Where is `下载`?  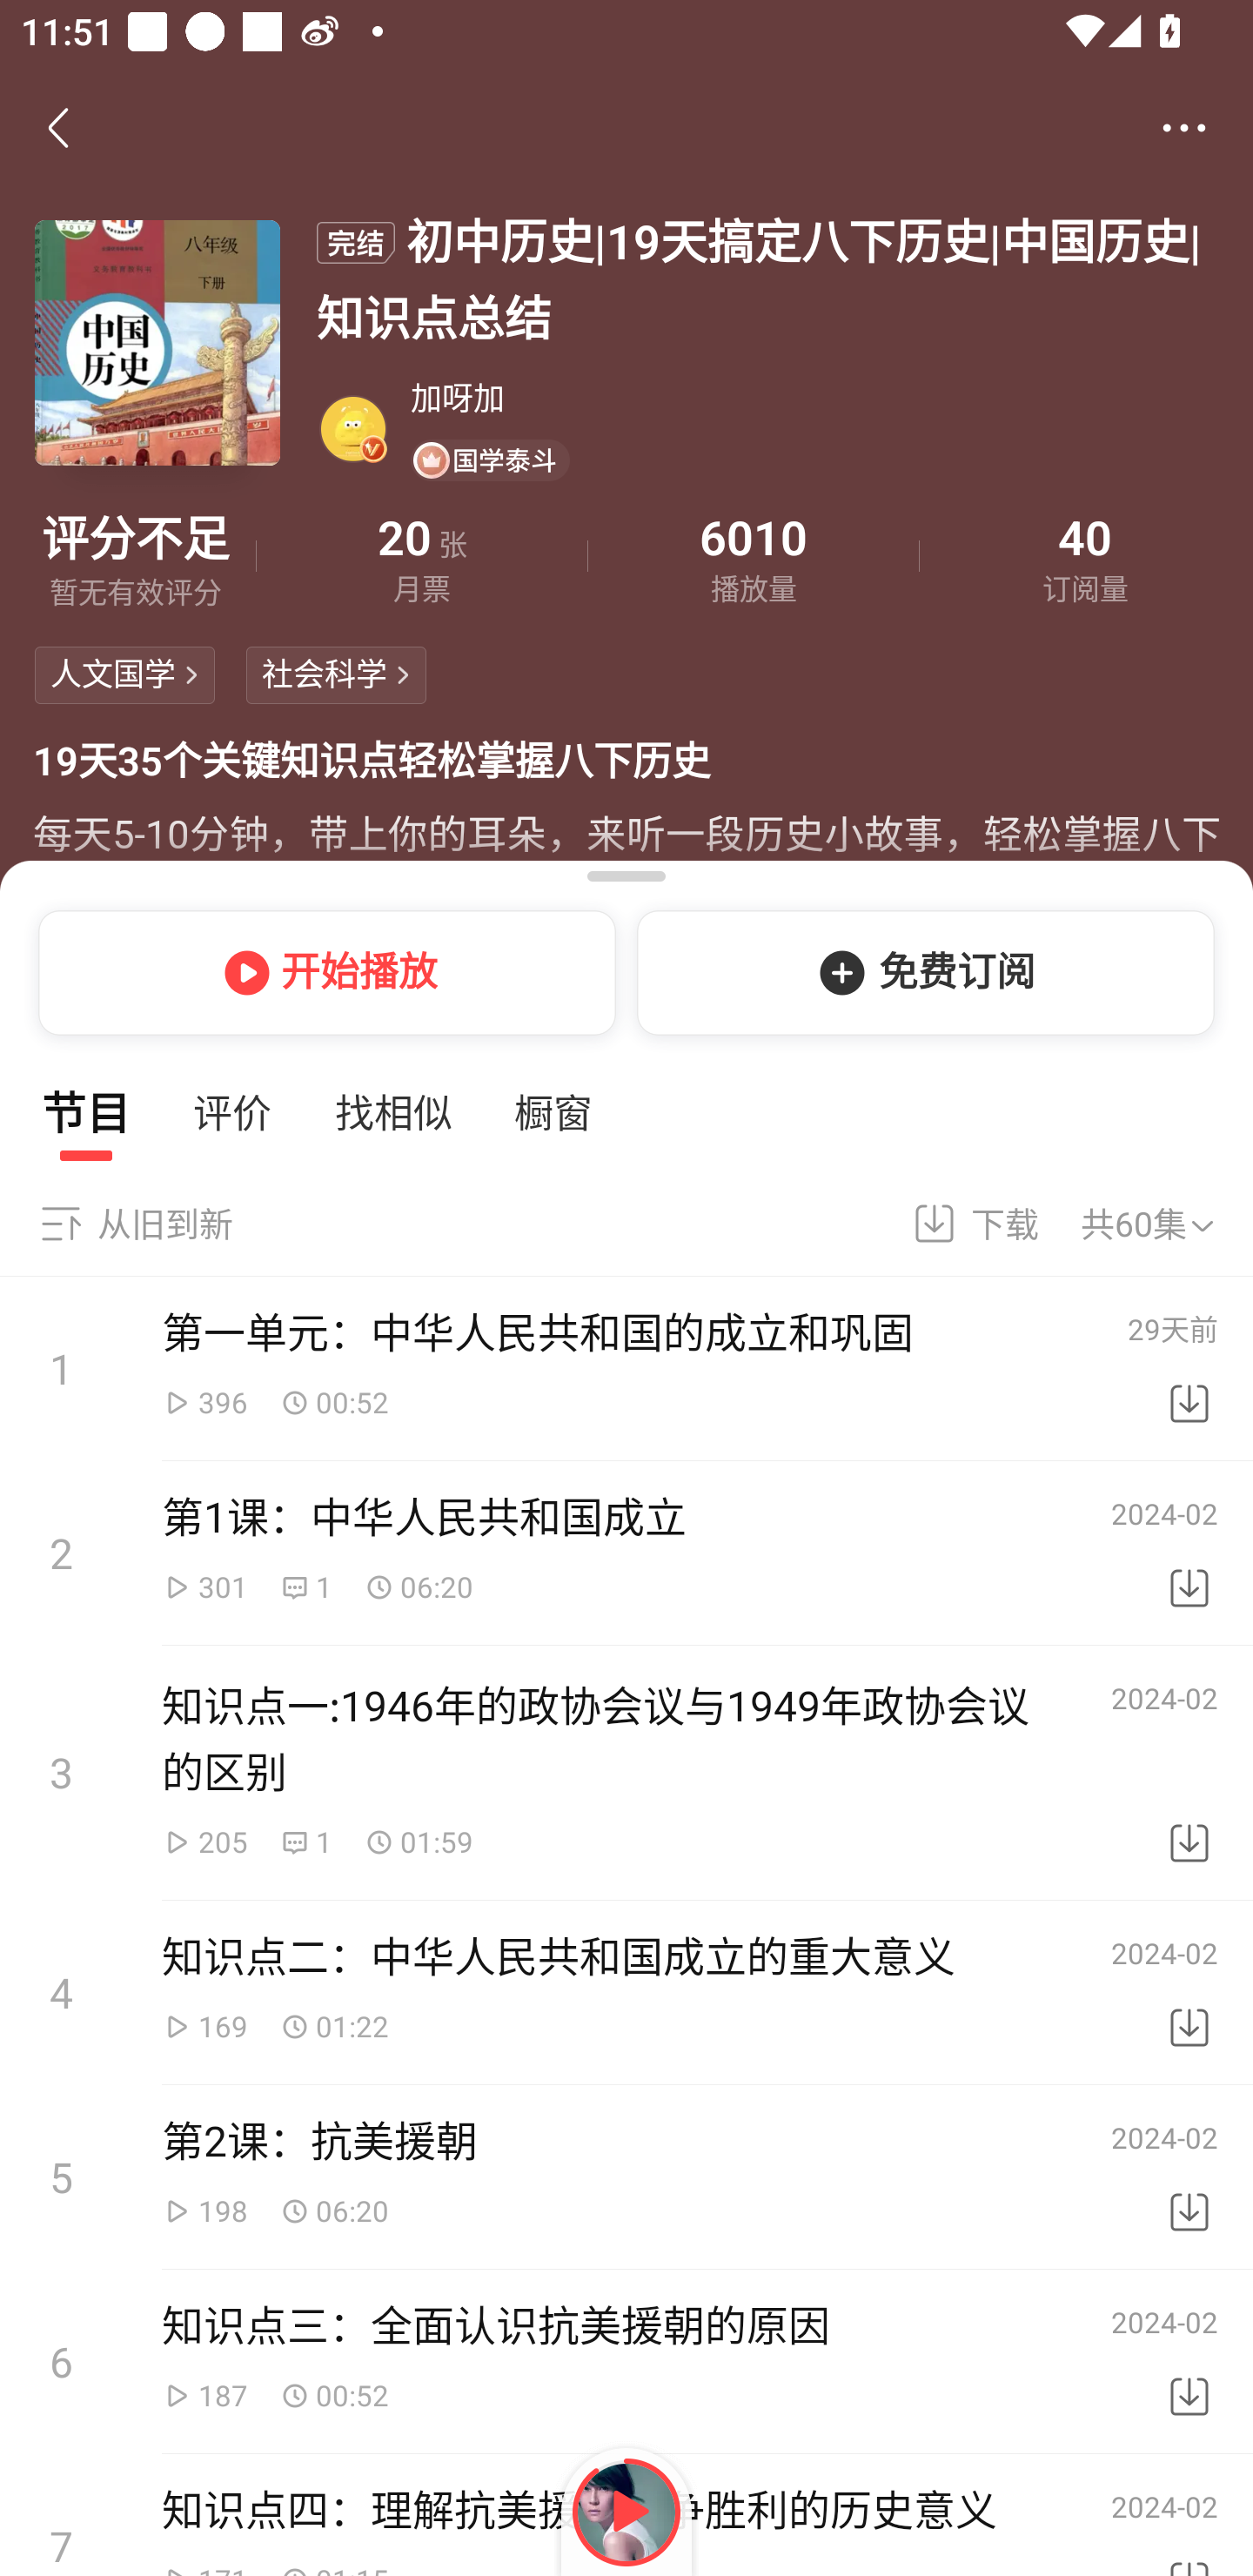
下载 is located at coordinates (1189, 1988).